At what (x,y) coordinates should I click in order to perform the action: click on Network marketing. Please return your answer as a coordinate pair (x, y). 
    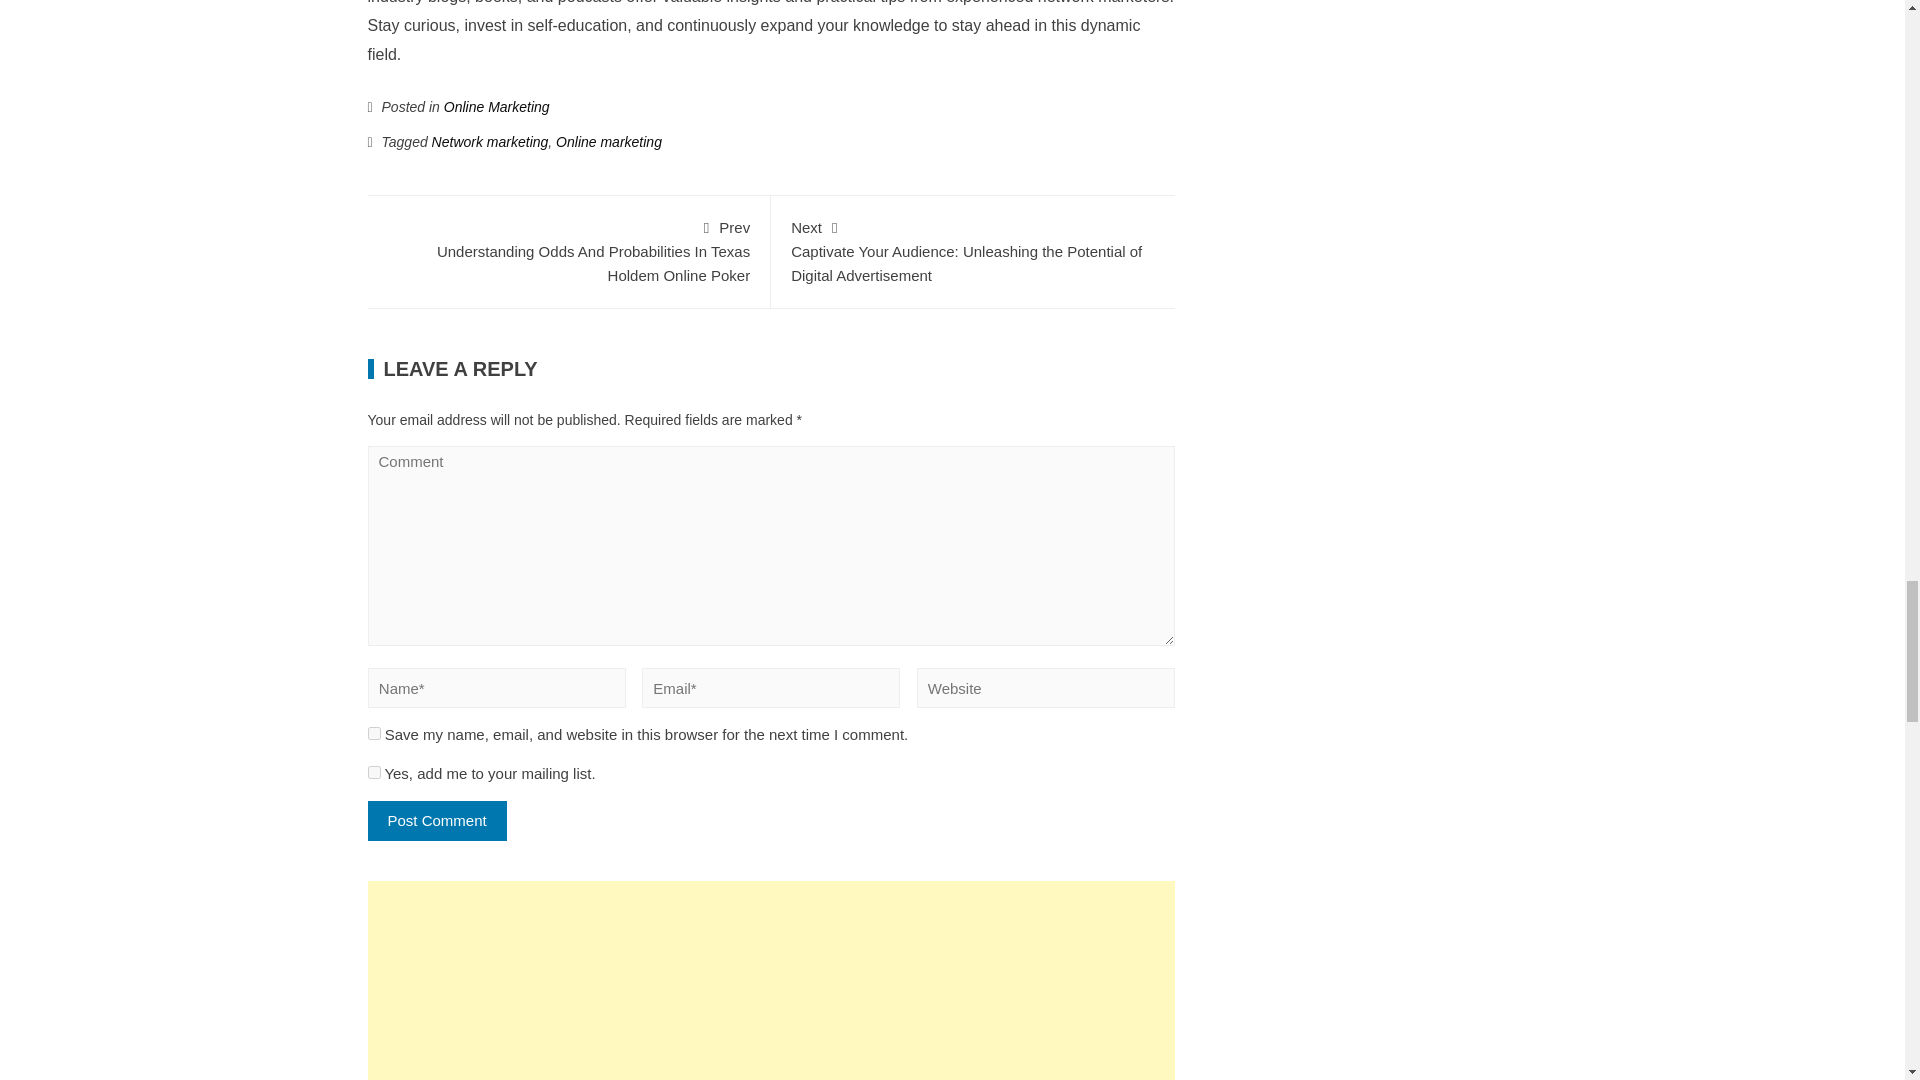
    Looking at the image, I should click on (490, 142).